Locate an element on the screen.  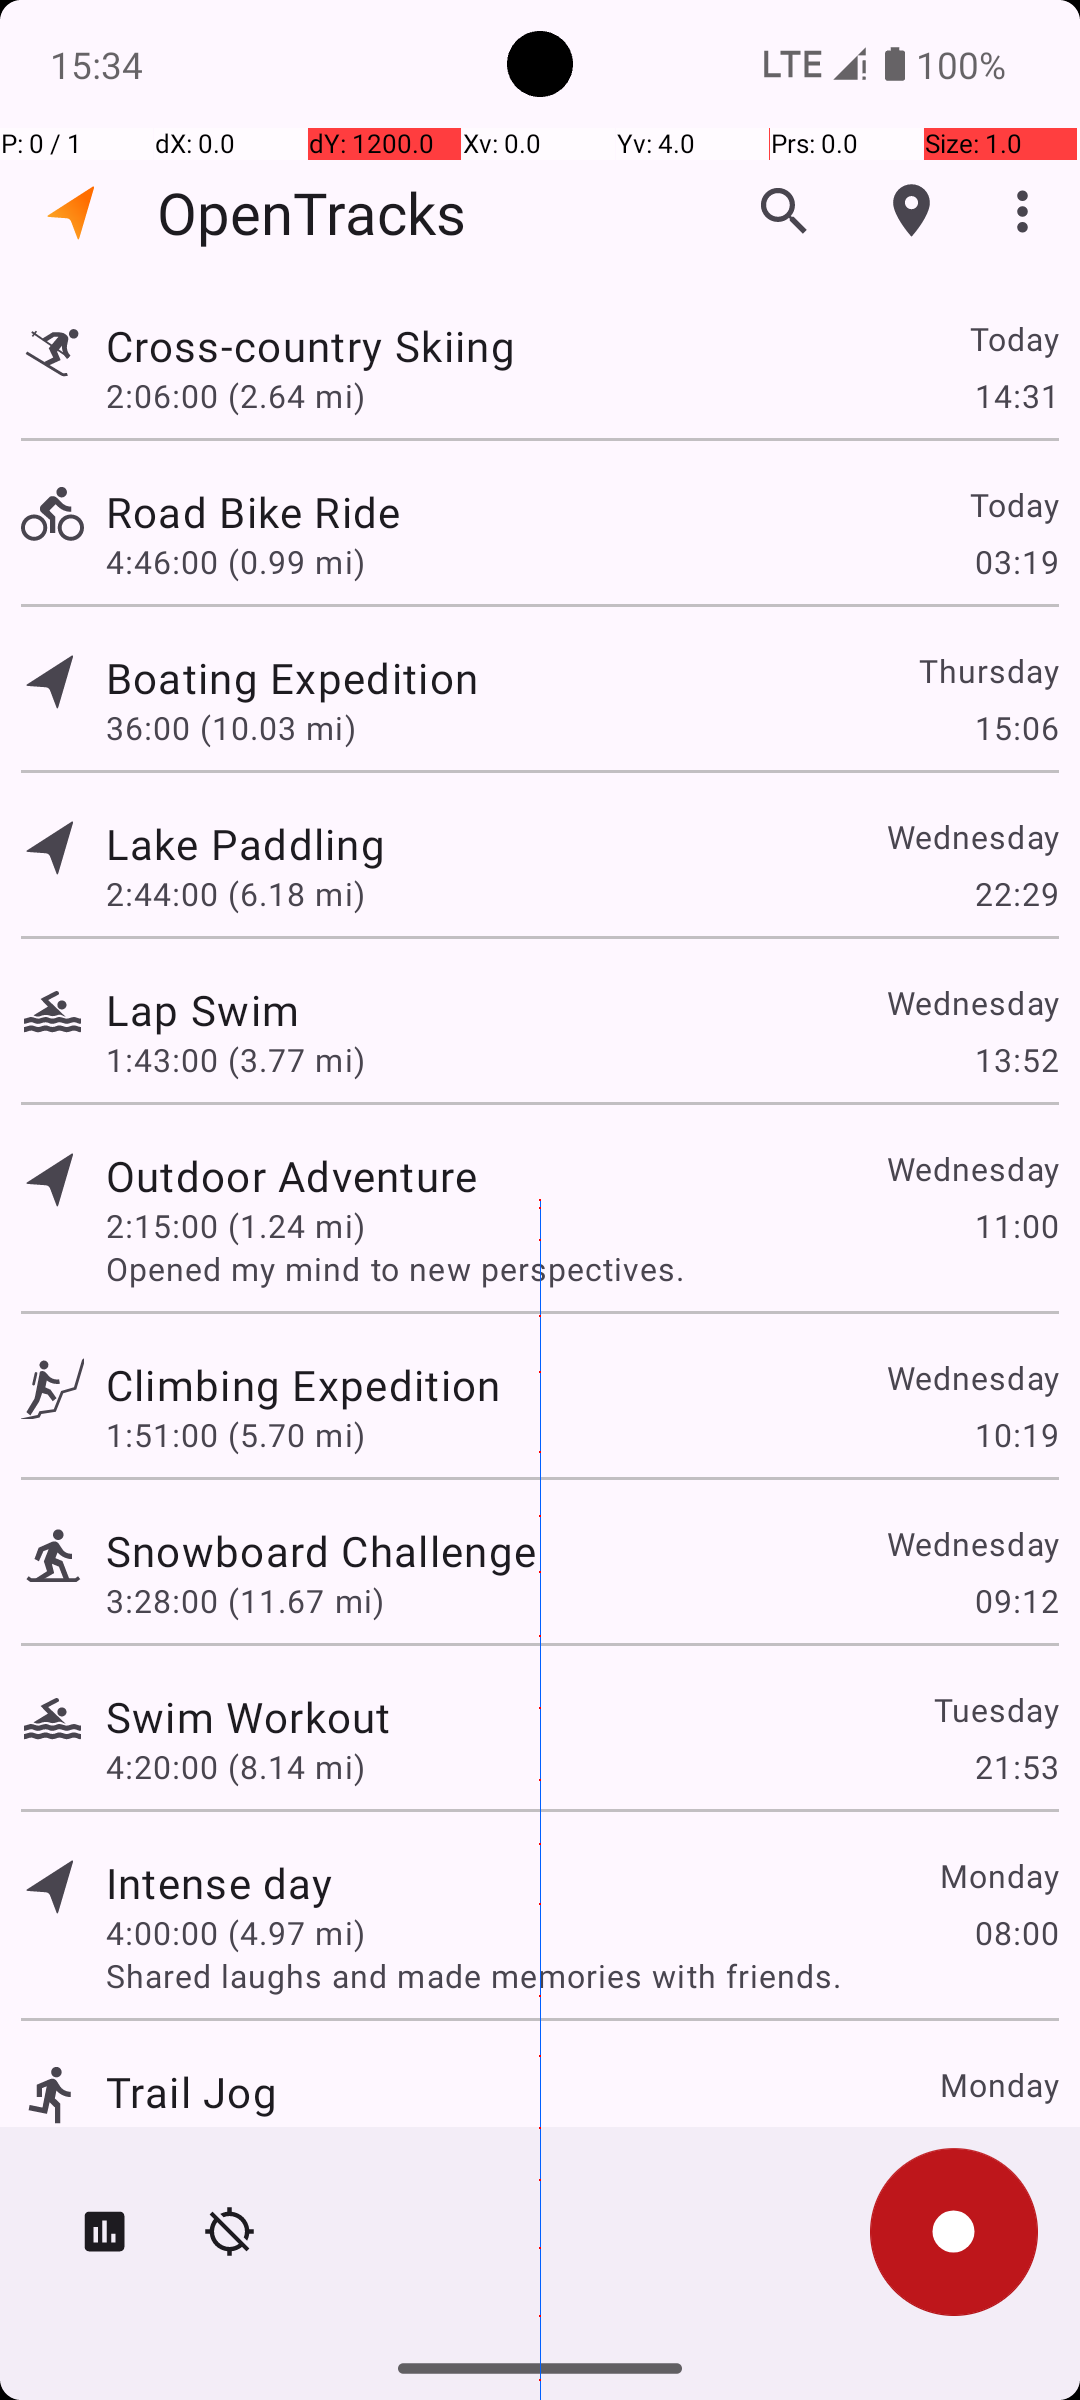
15:06 is located at coordinates (1016, 728).